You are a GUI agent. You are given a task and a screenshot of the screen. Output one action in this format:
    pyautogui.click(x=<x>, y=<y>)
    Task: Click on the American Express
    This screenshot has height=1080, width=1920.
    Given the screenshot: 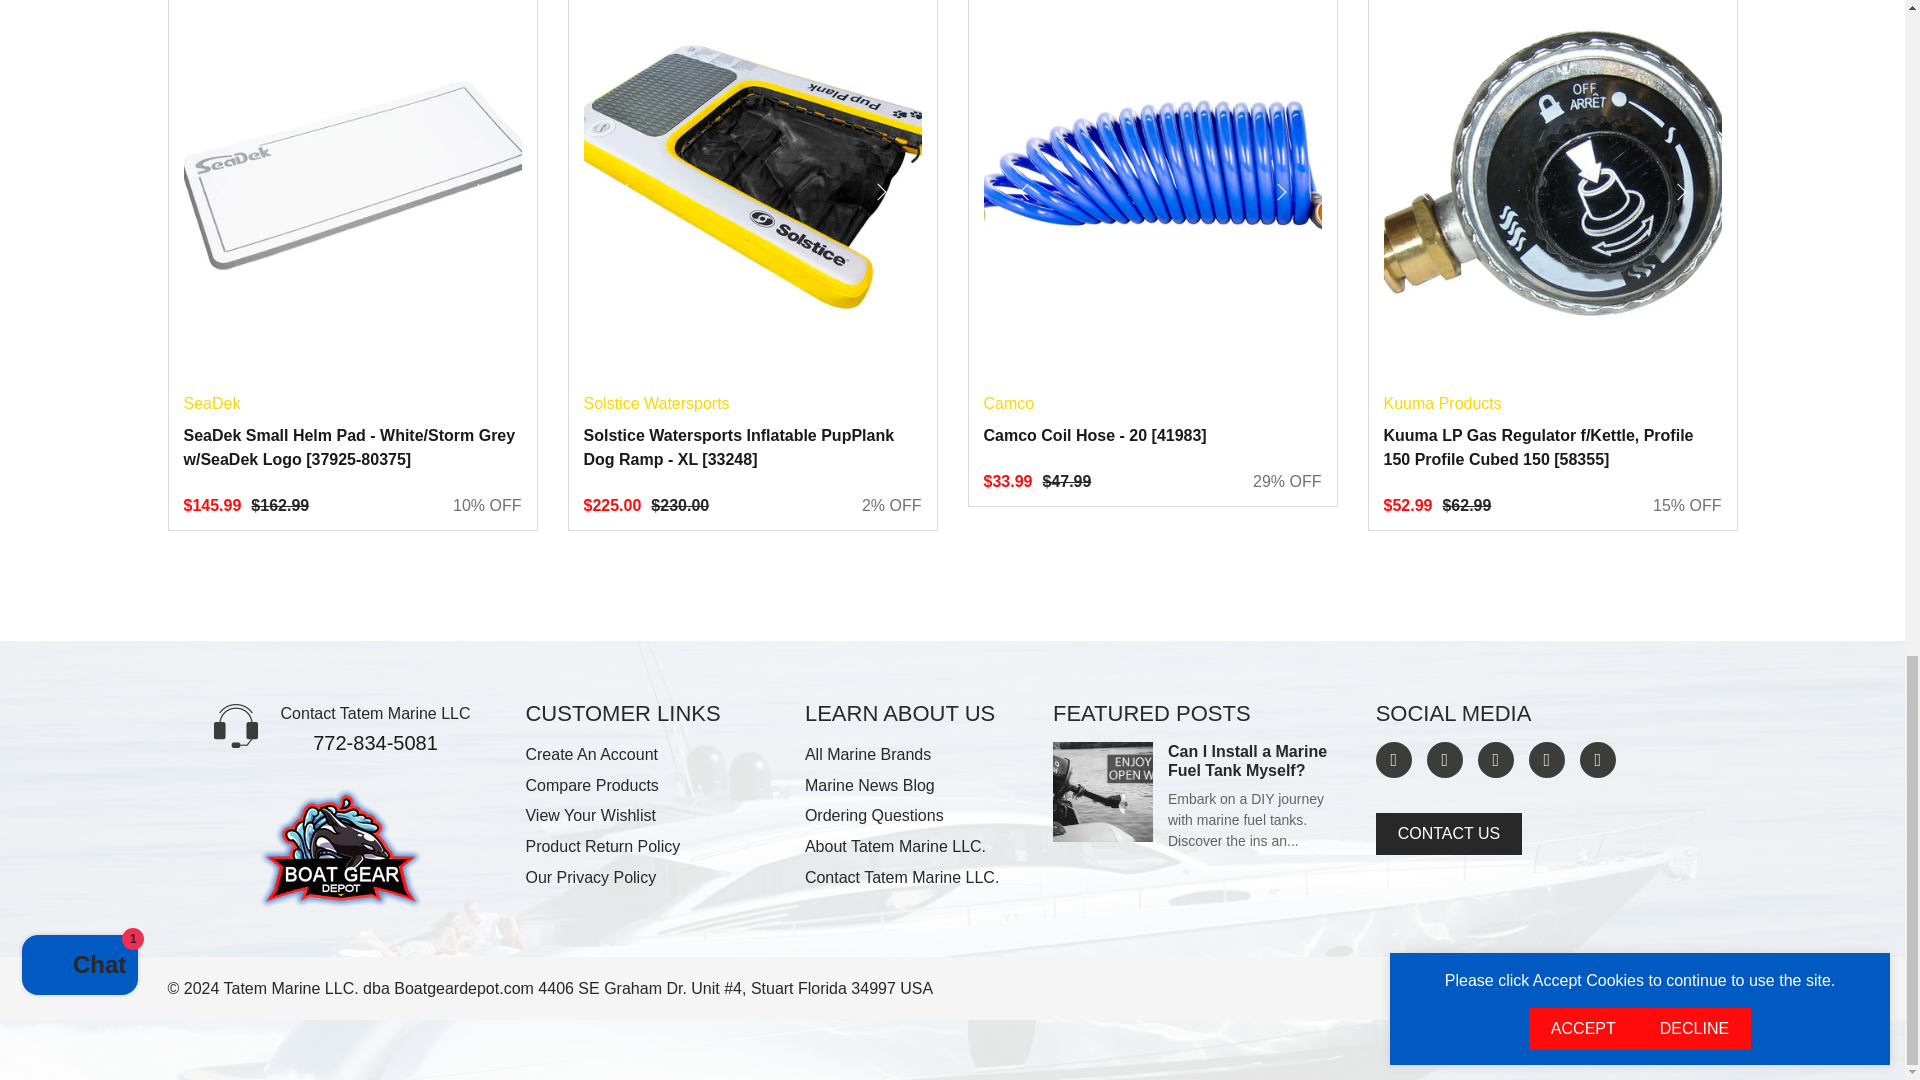 What is the action you would take?
    pyautogui.click(x=1595, y=990)
    